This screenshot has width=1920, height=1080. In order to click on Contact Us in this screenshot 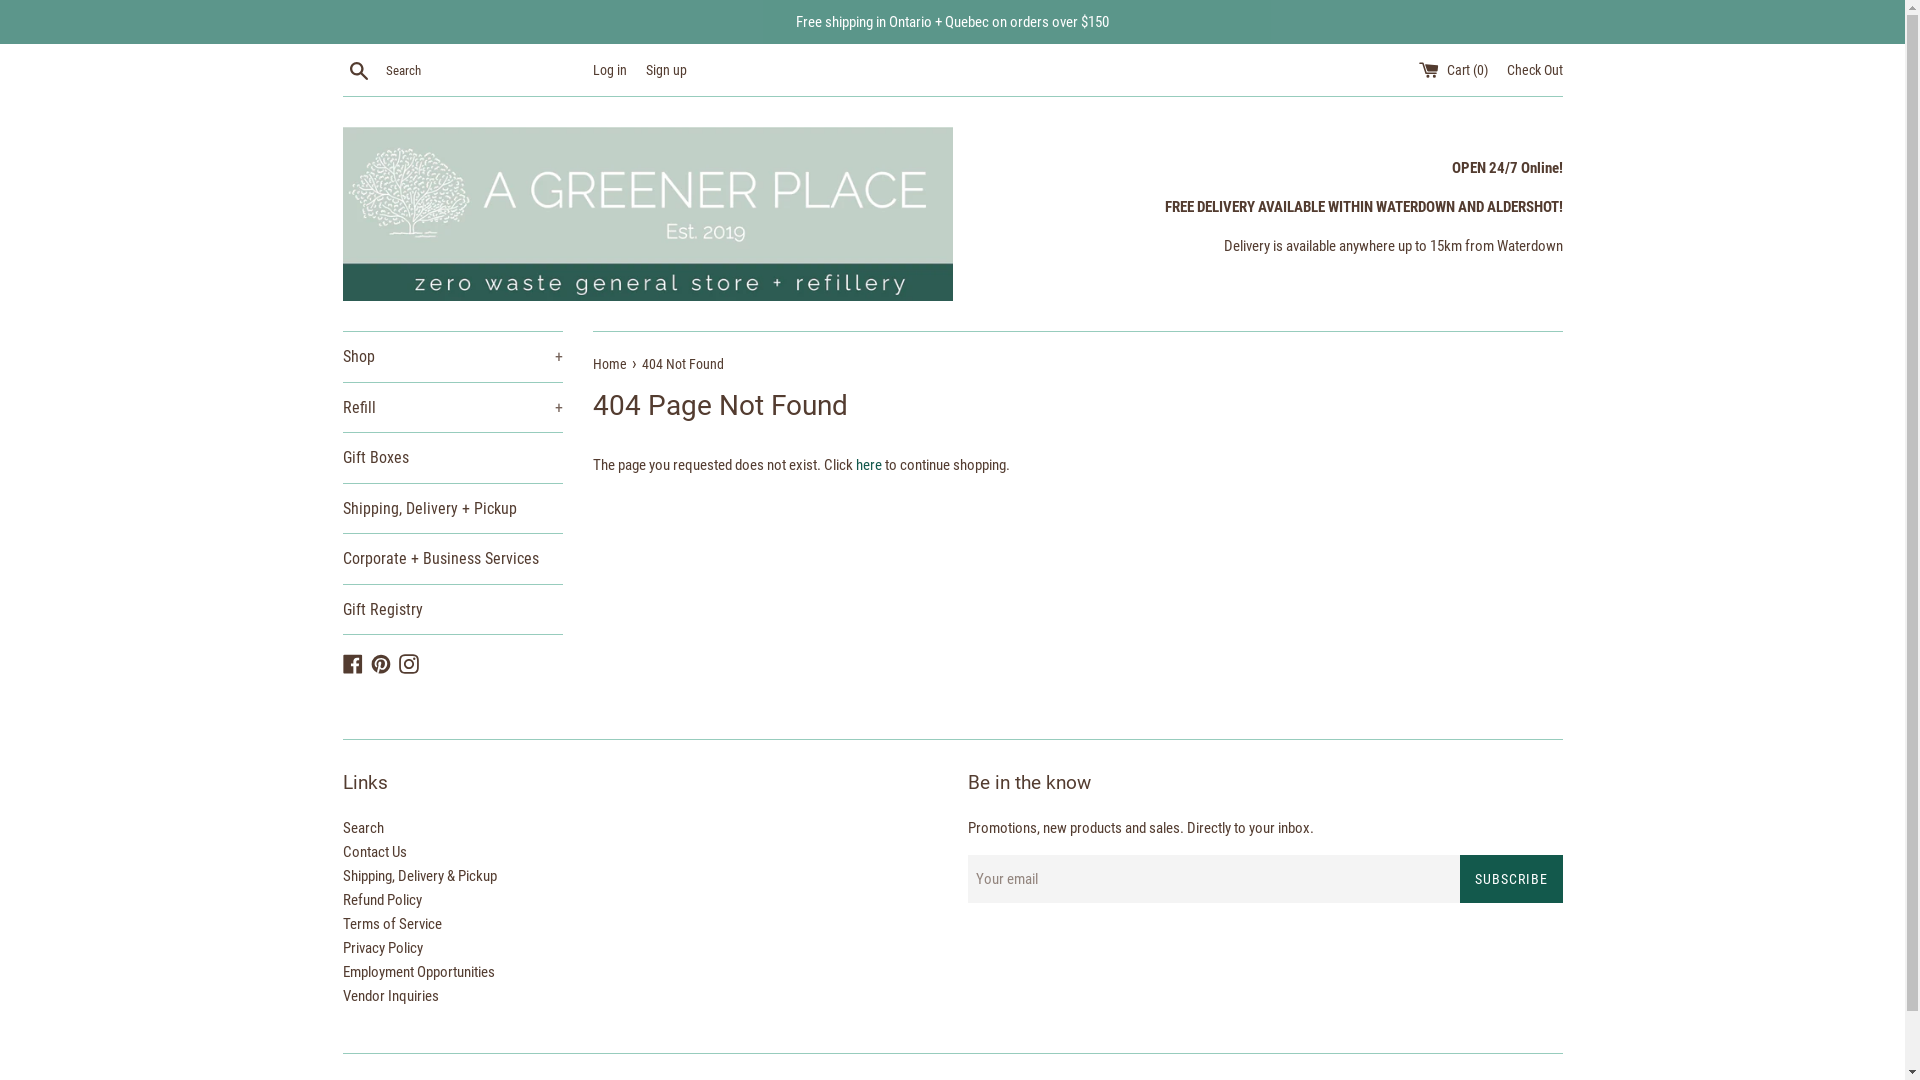, I will do `click(374, 852)`.